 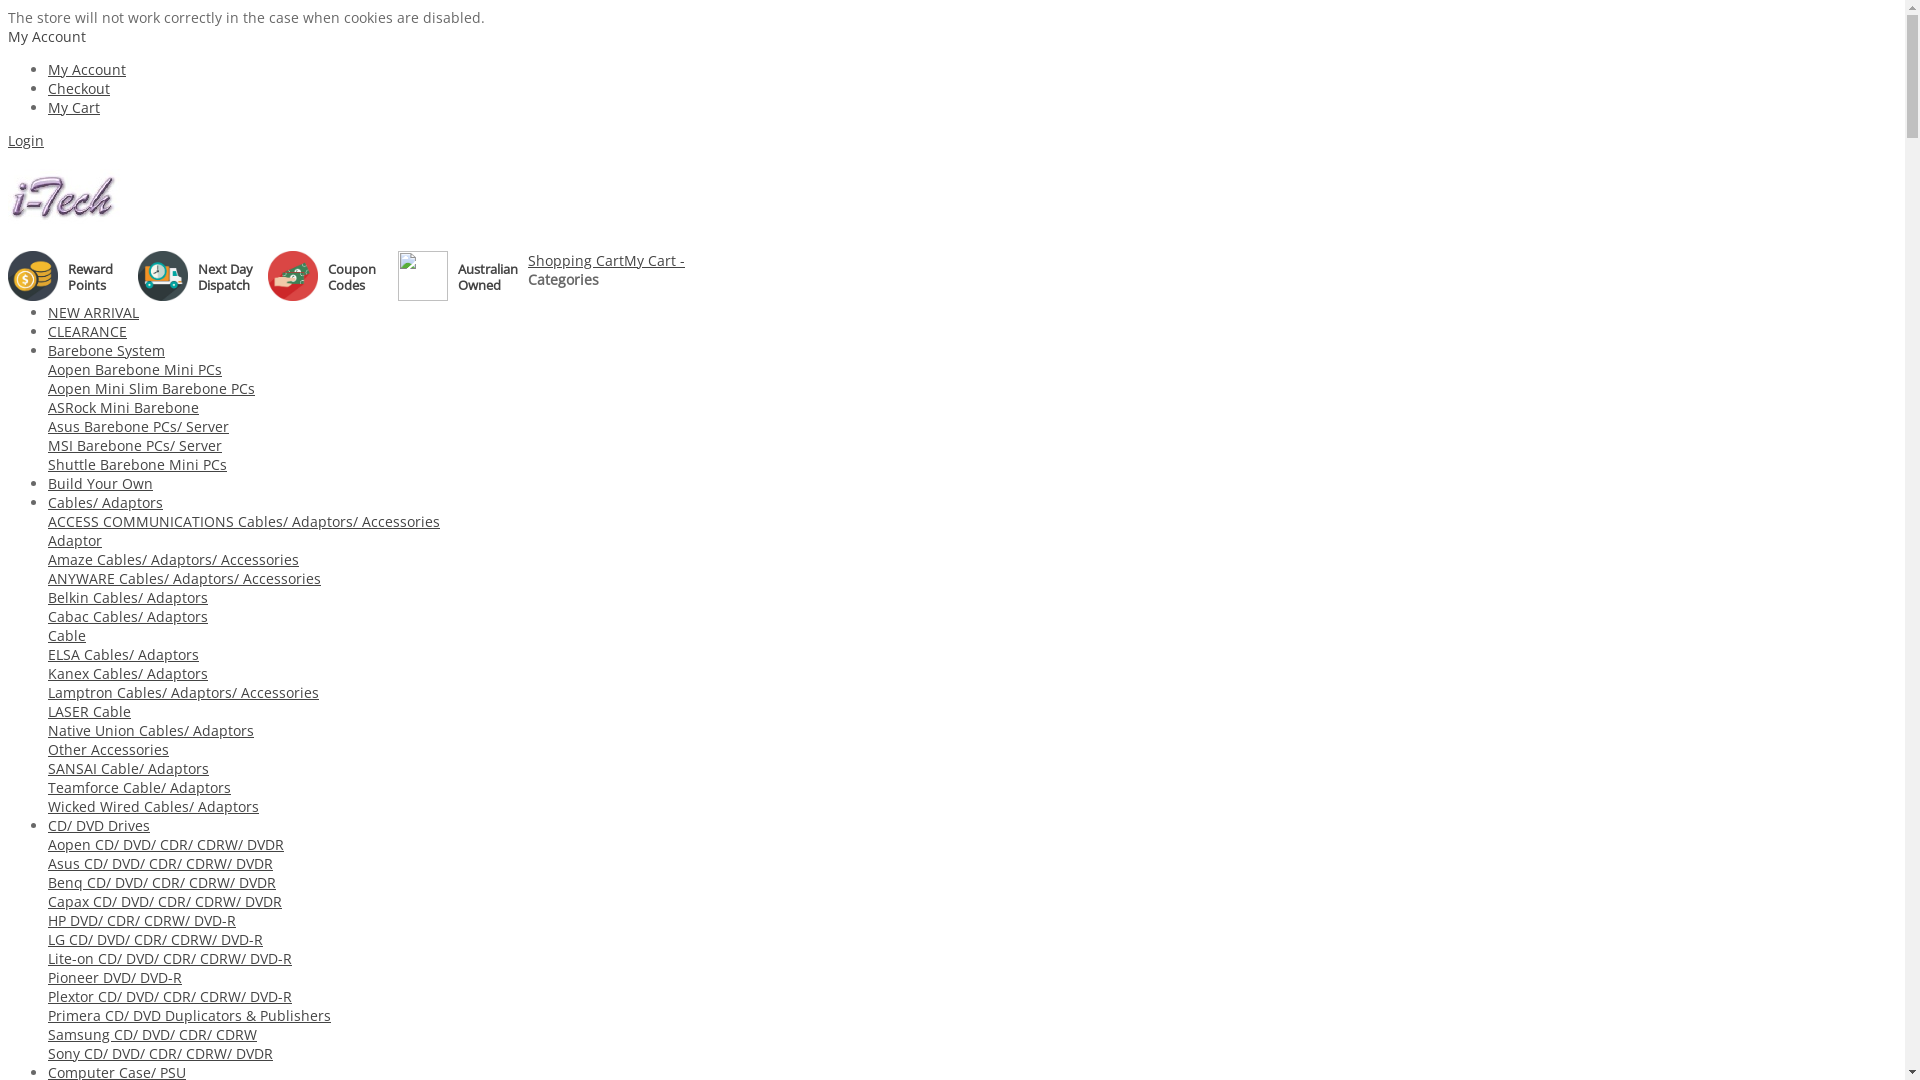 I want to click on My Account, so click(x=87, y=70).